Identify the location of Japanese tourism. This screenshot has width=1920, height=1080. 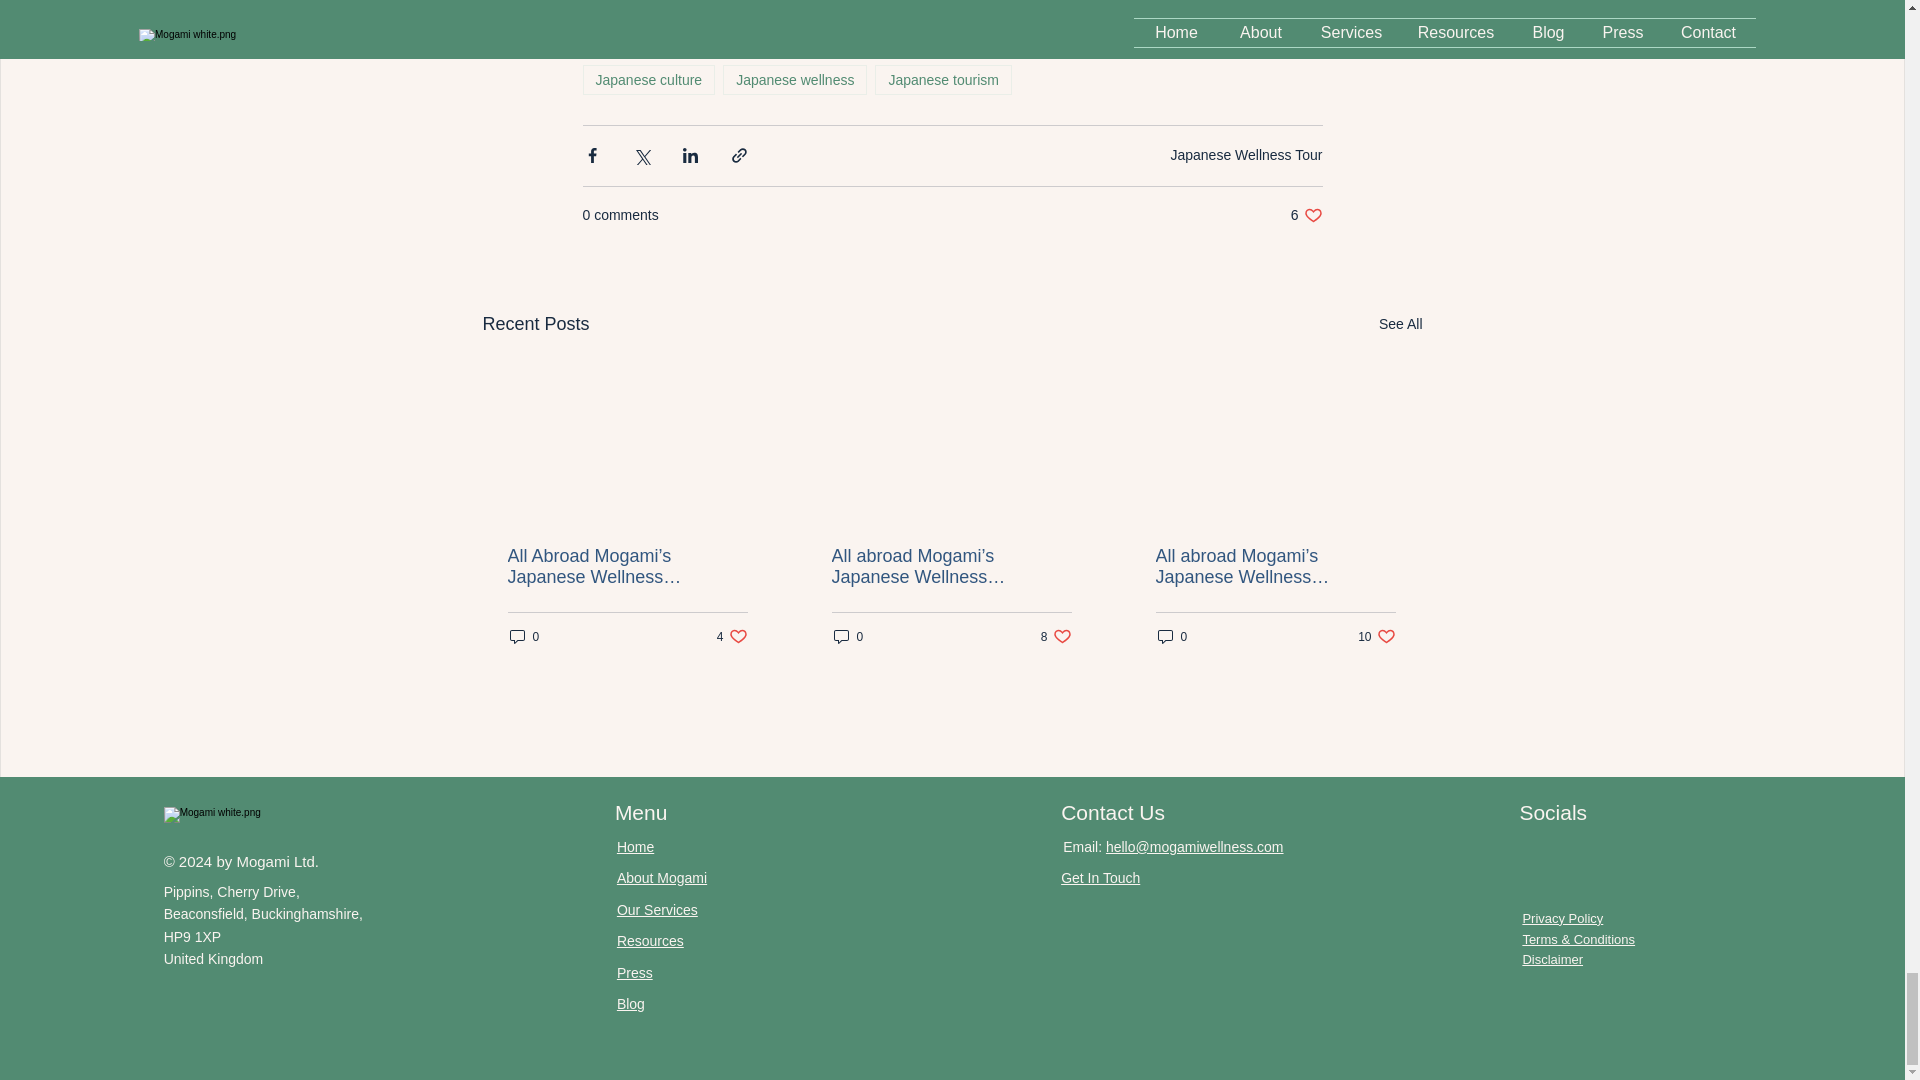
(1246, 154).